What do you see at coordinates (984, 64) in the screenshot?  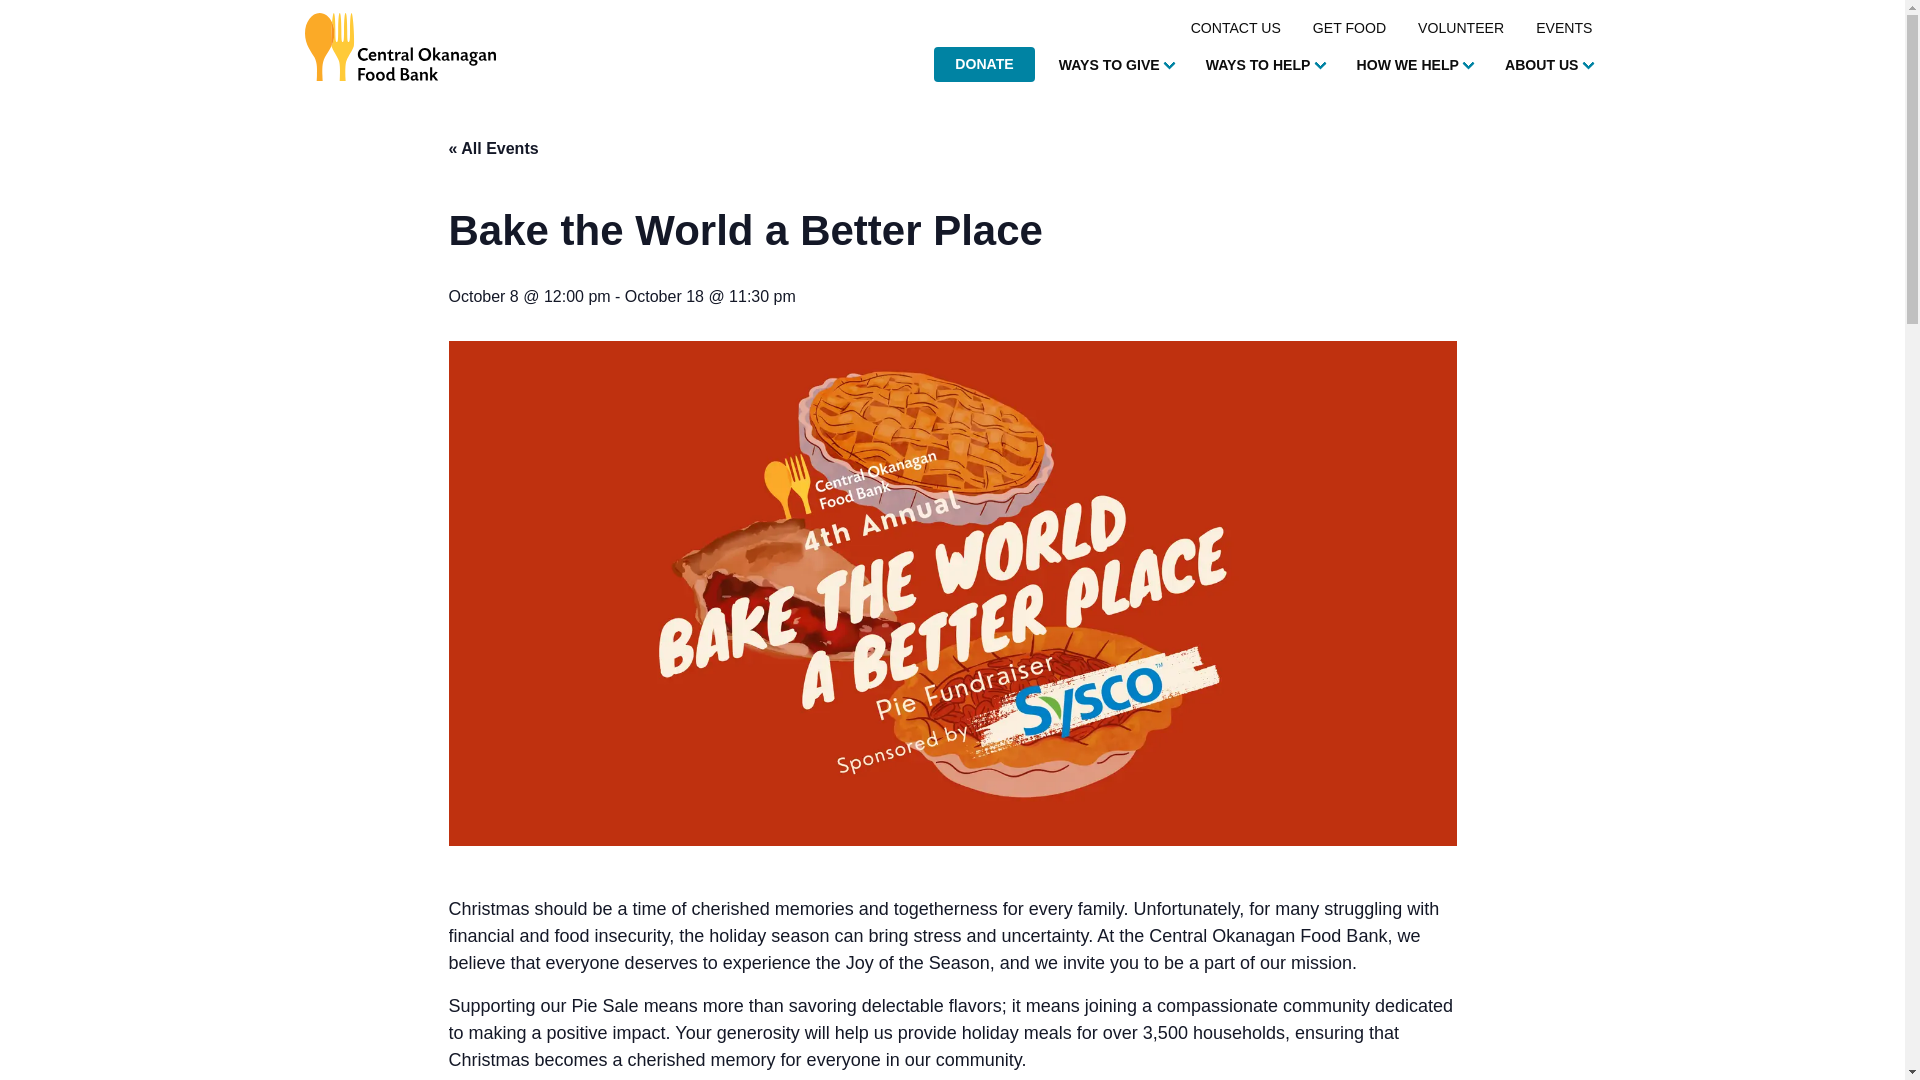 I see `DONATE` at bounding box center [984, 64].